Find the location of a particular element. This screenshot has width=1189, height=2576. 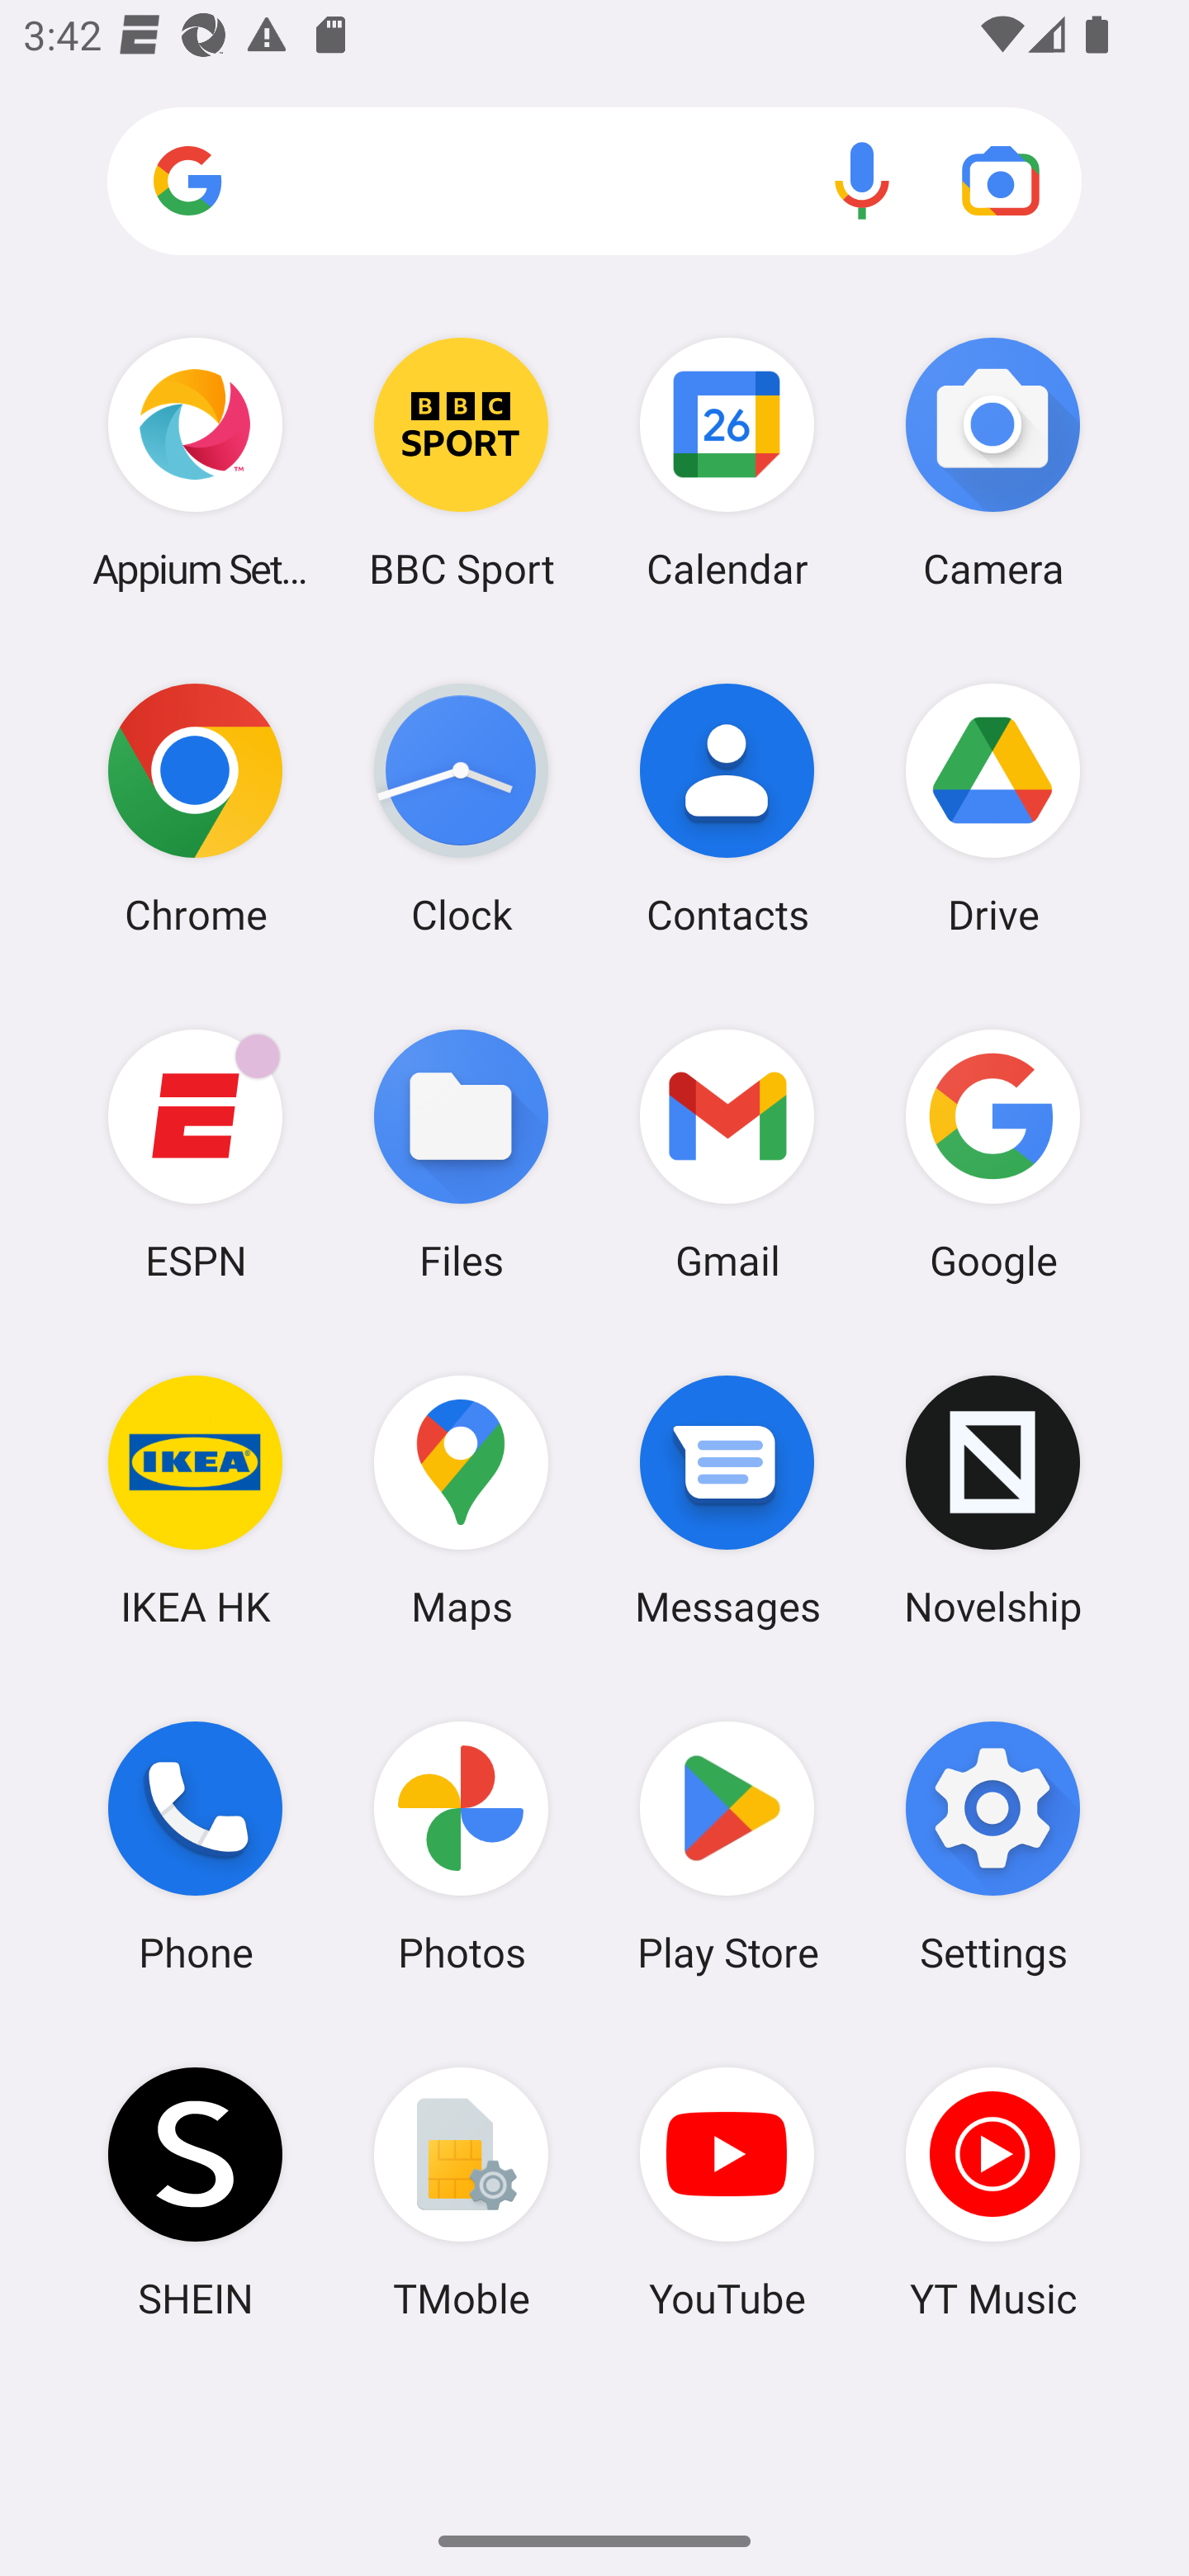

Chrome is located at coordinates (195, 808).